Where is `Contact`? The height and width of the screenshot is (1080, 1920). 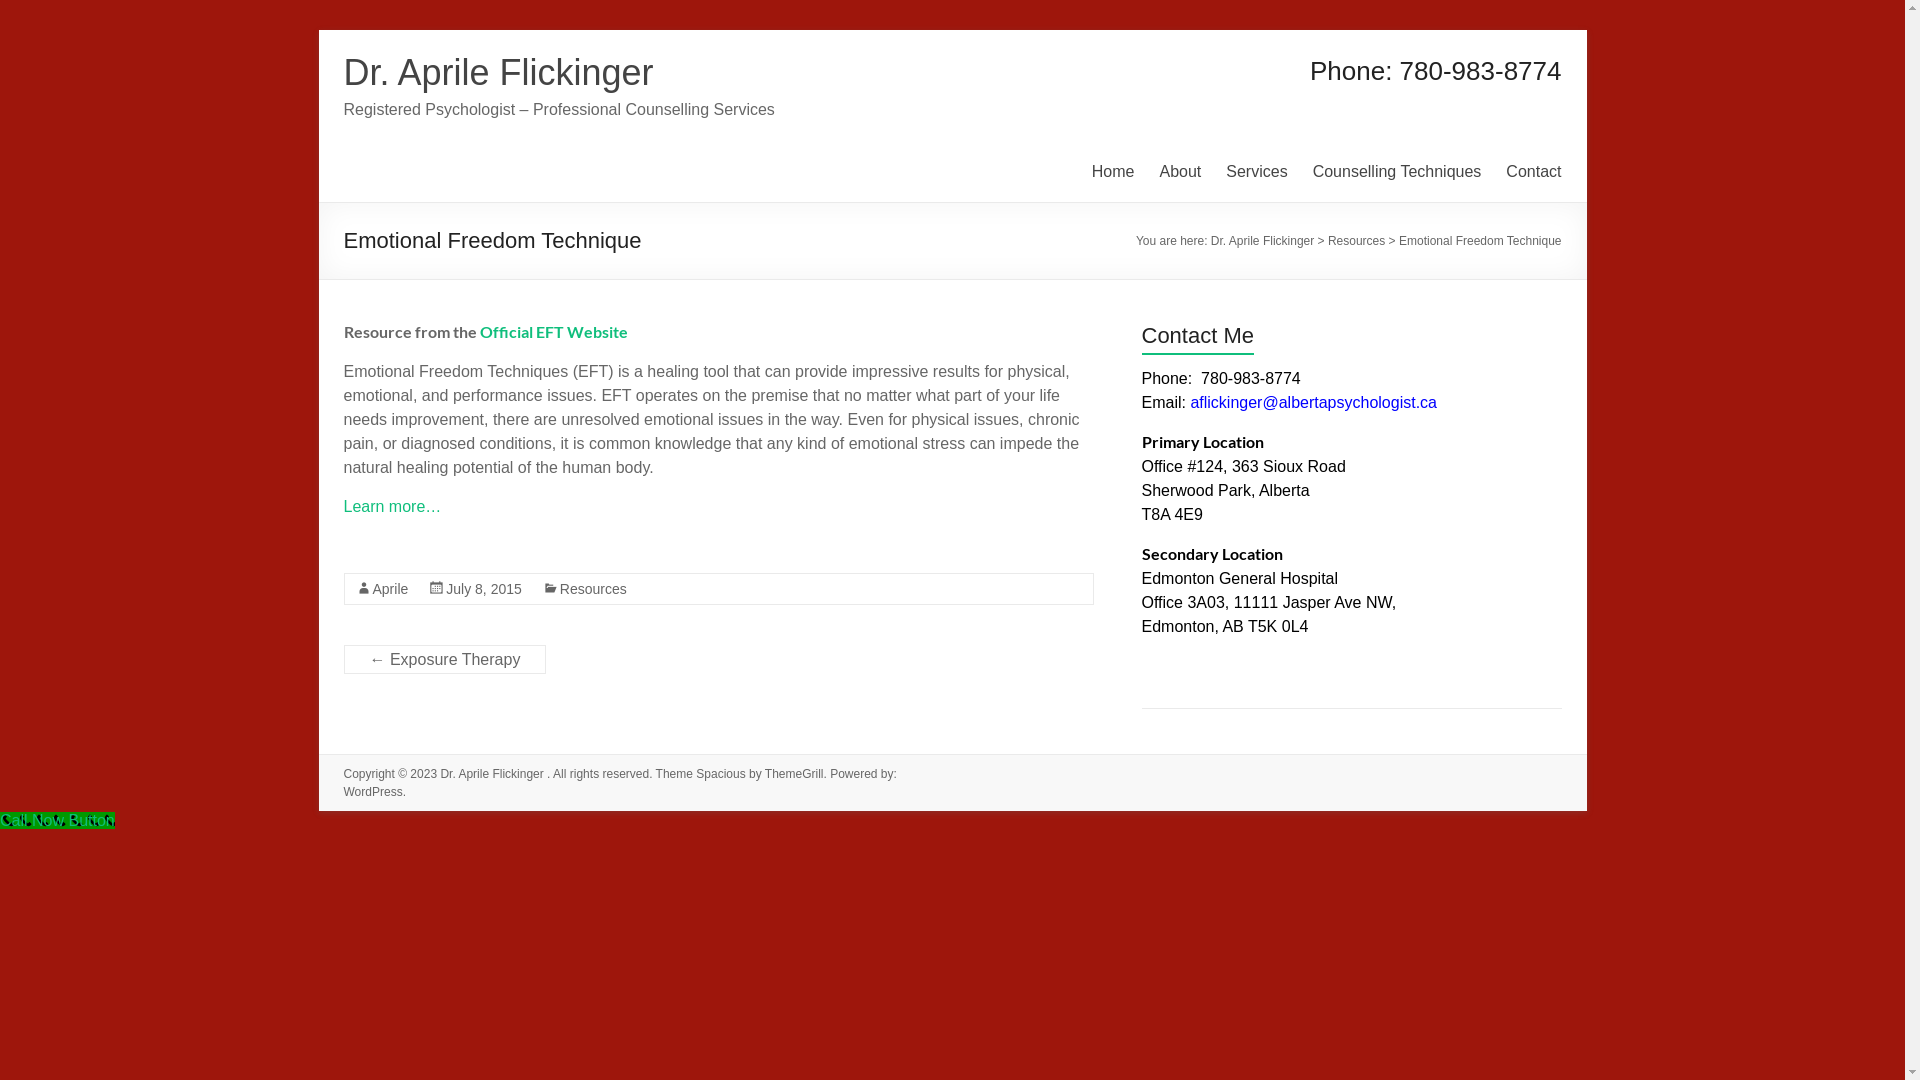 Contact is located at coordinates (1534, 172).